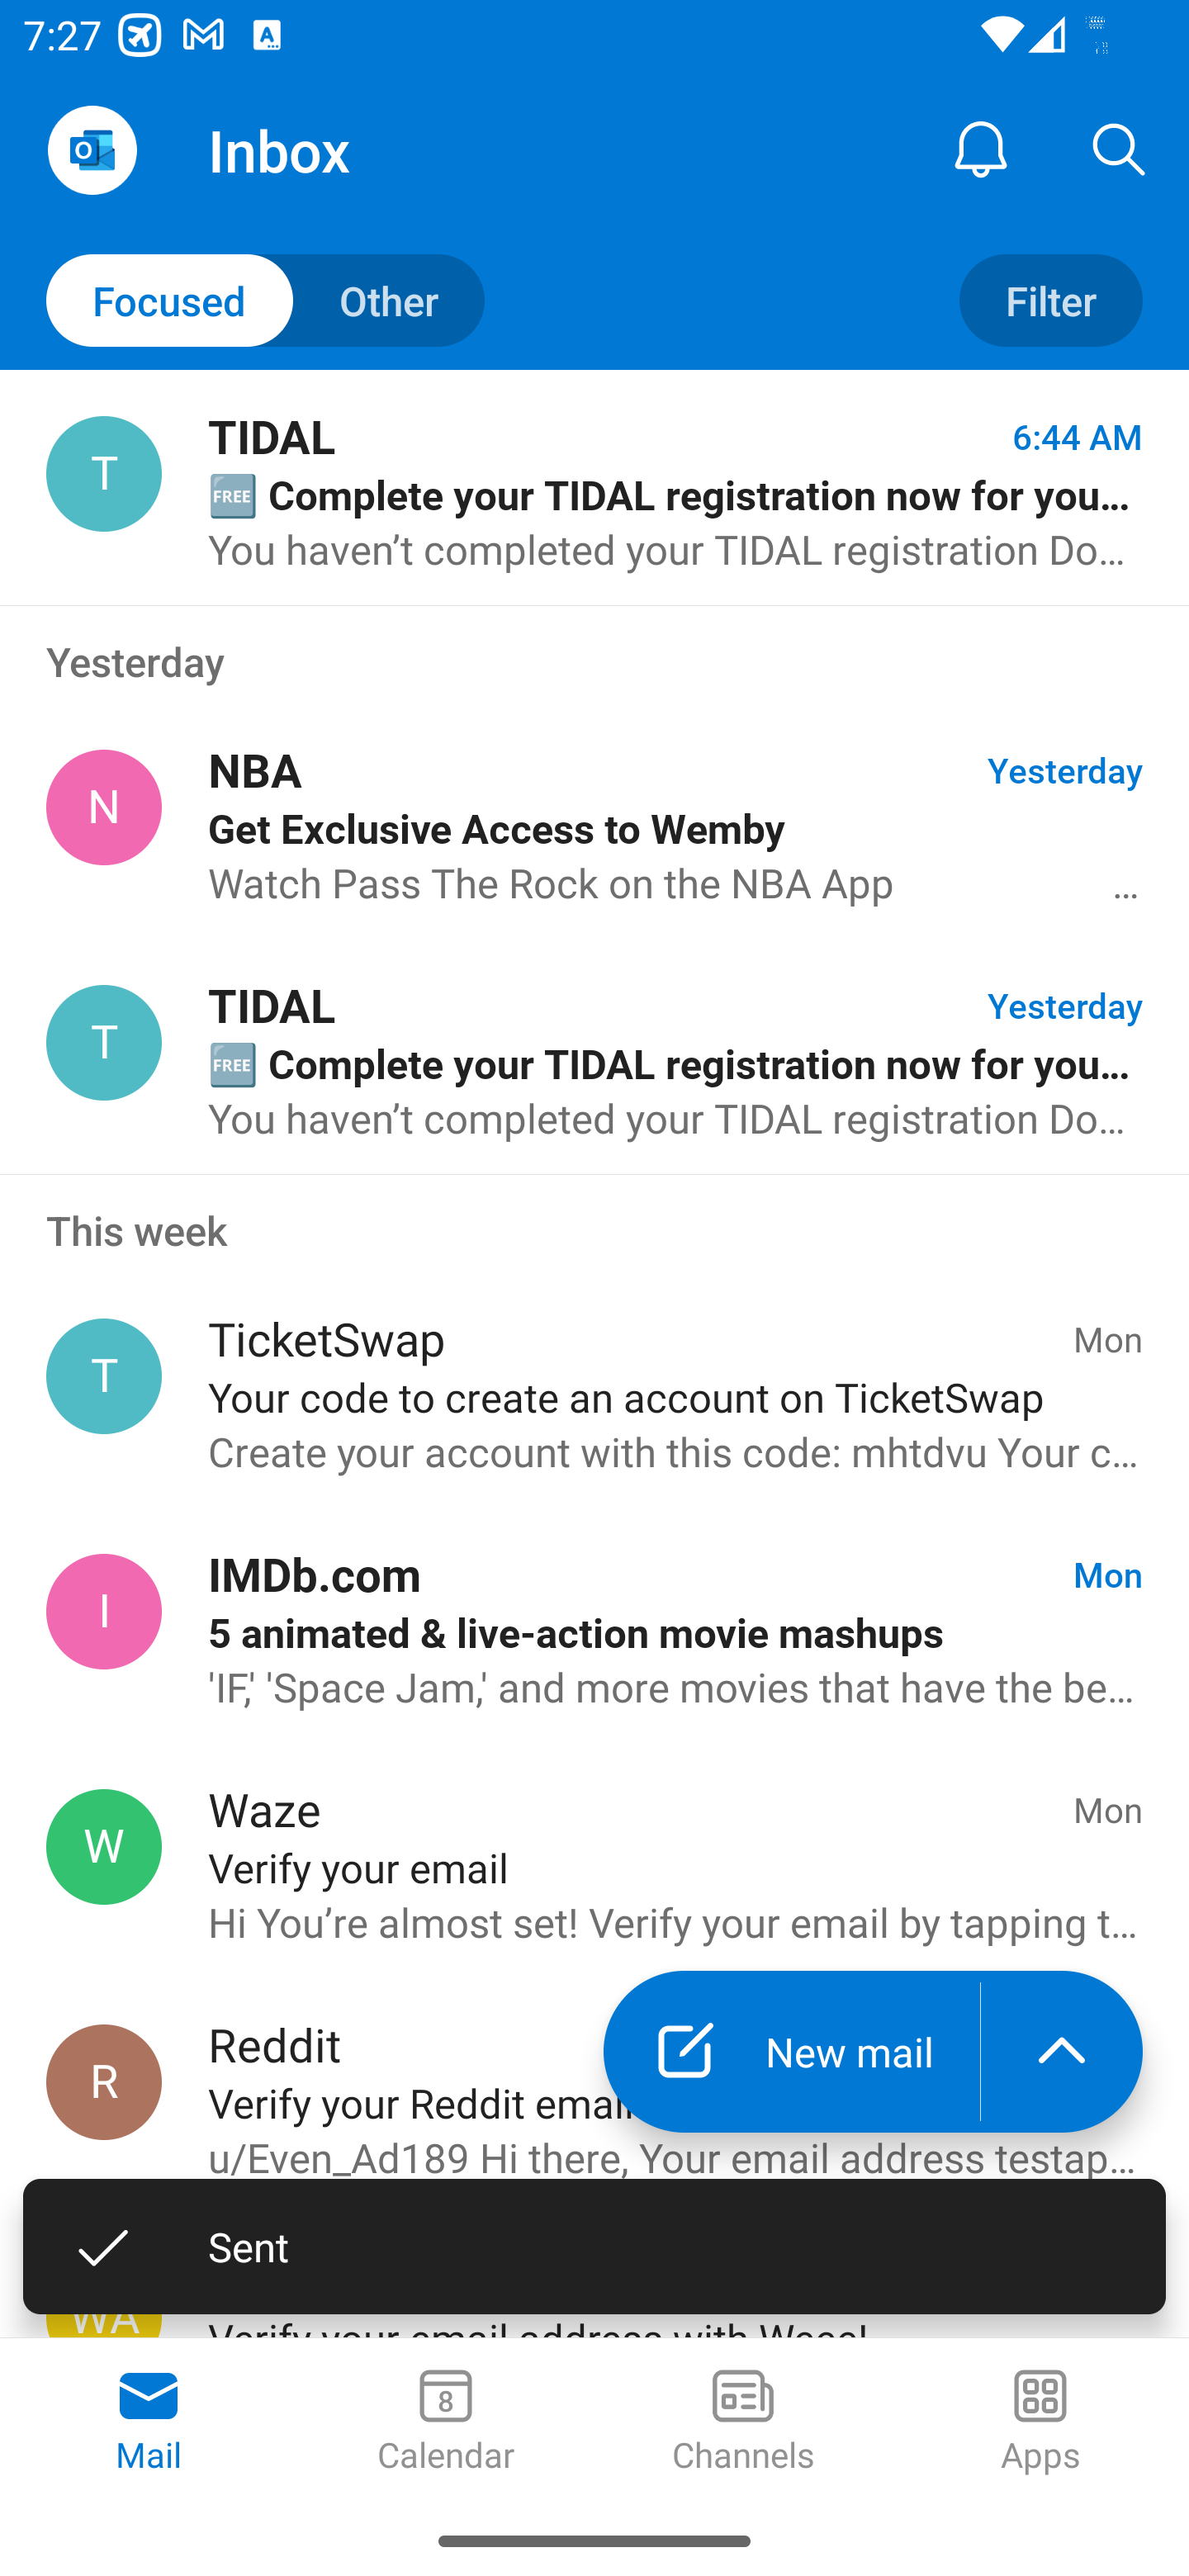 This screenshot has width=1189, height=2576. What do you see at coordinates (1040, 2422) in the screenshot?
I see `Apps` at bounding box center [1040, 2422].